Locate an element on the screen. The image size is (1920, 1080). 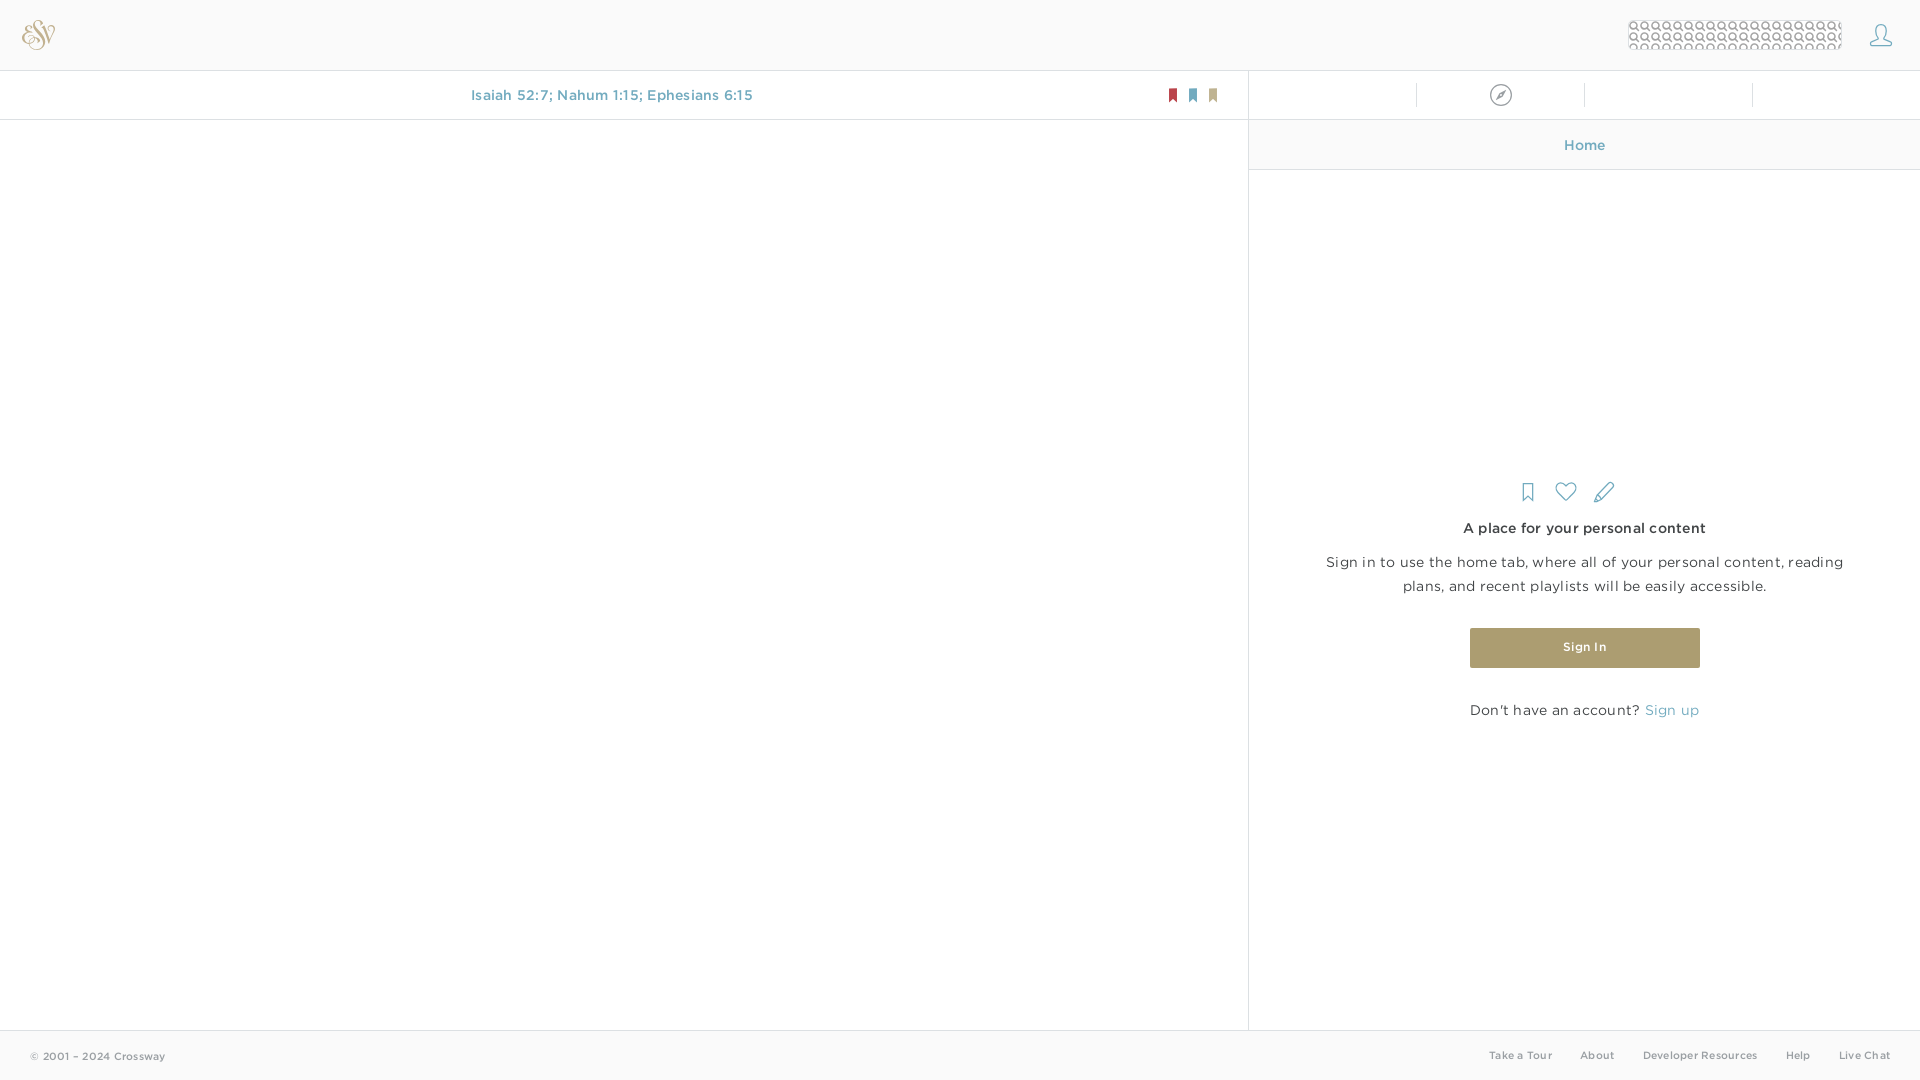
Sign In is located at coordinates (1584, 648).